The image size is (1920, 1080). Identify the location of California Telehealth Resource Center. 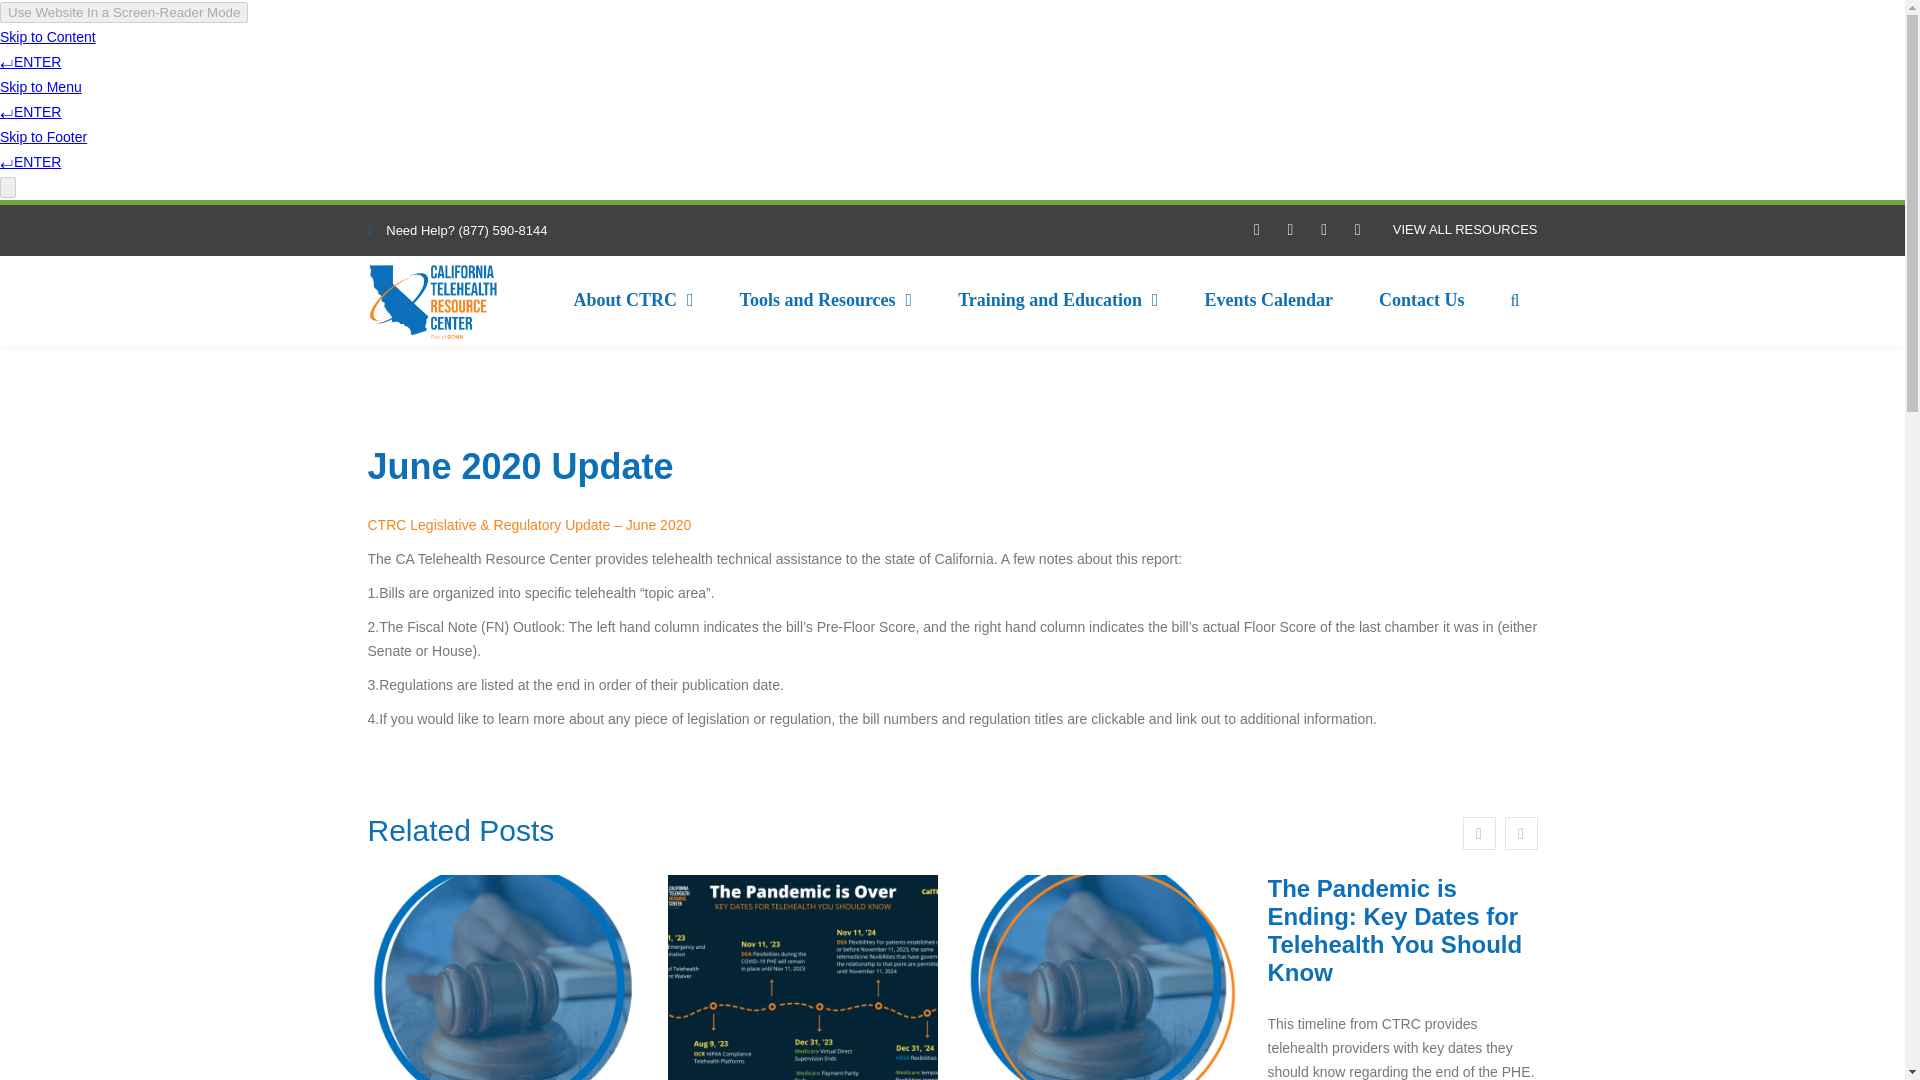
(432, 302).